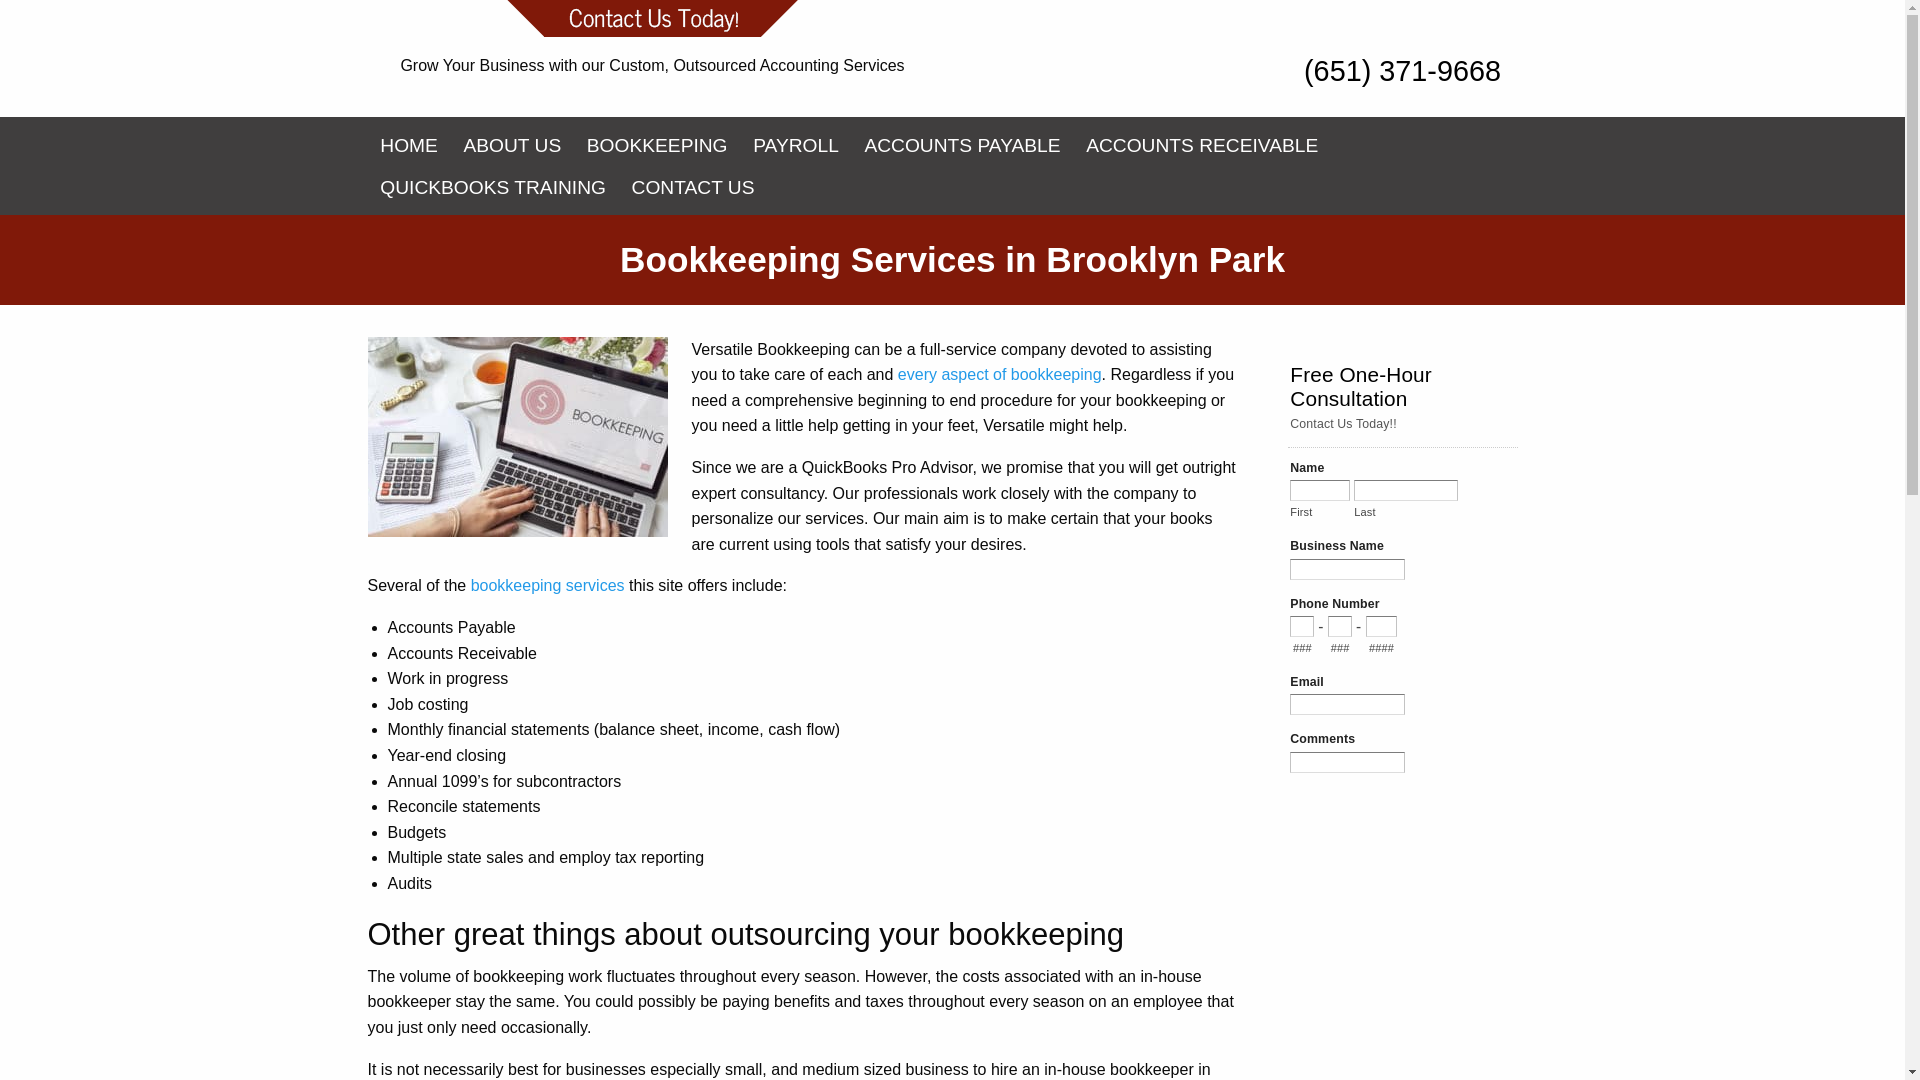 The height and width of the screenshot is (1080, 1920). What do you see at coordinates (548, 585) in the screenshot?
I see `bookkeeping services` at bounding box center [548, 585].